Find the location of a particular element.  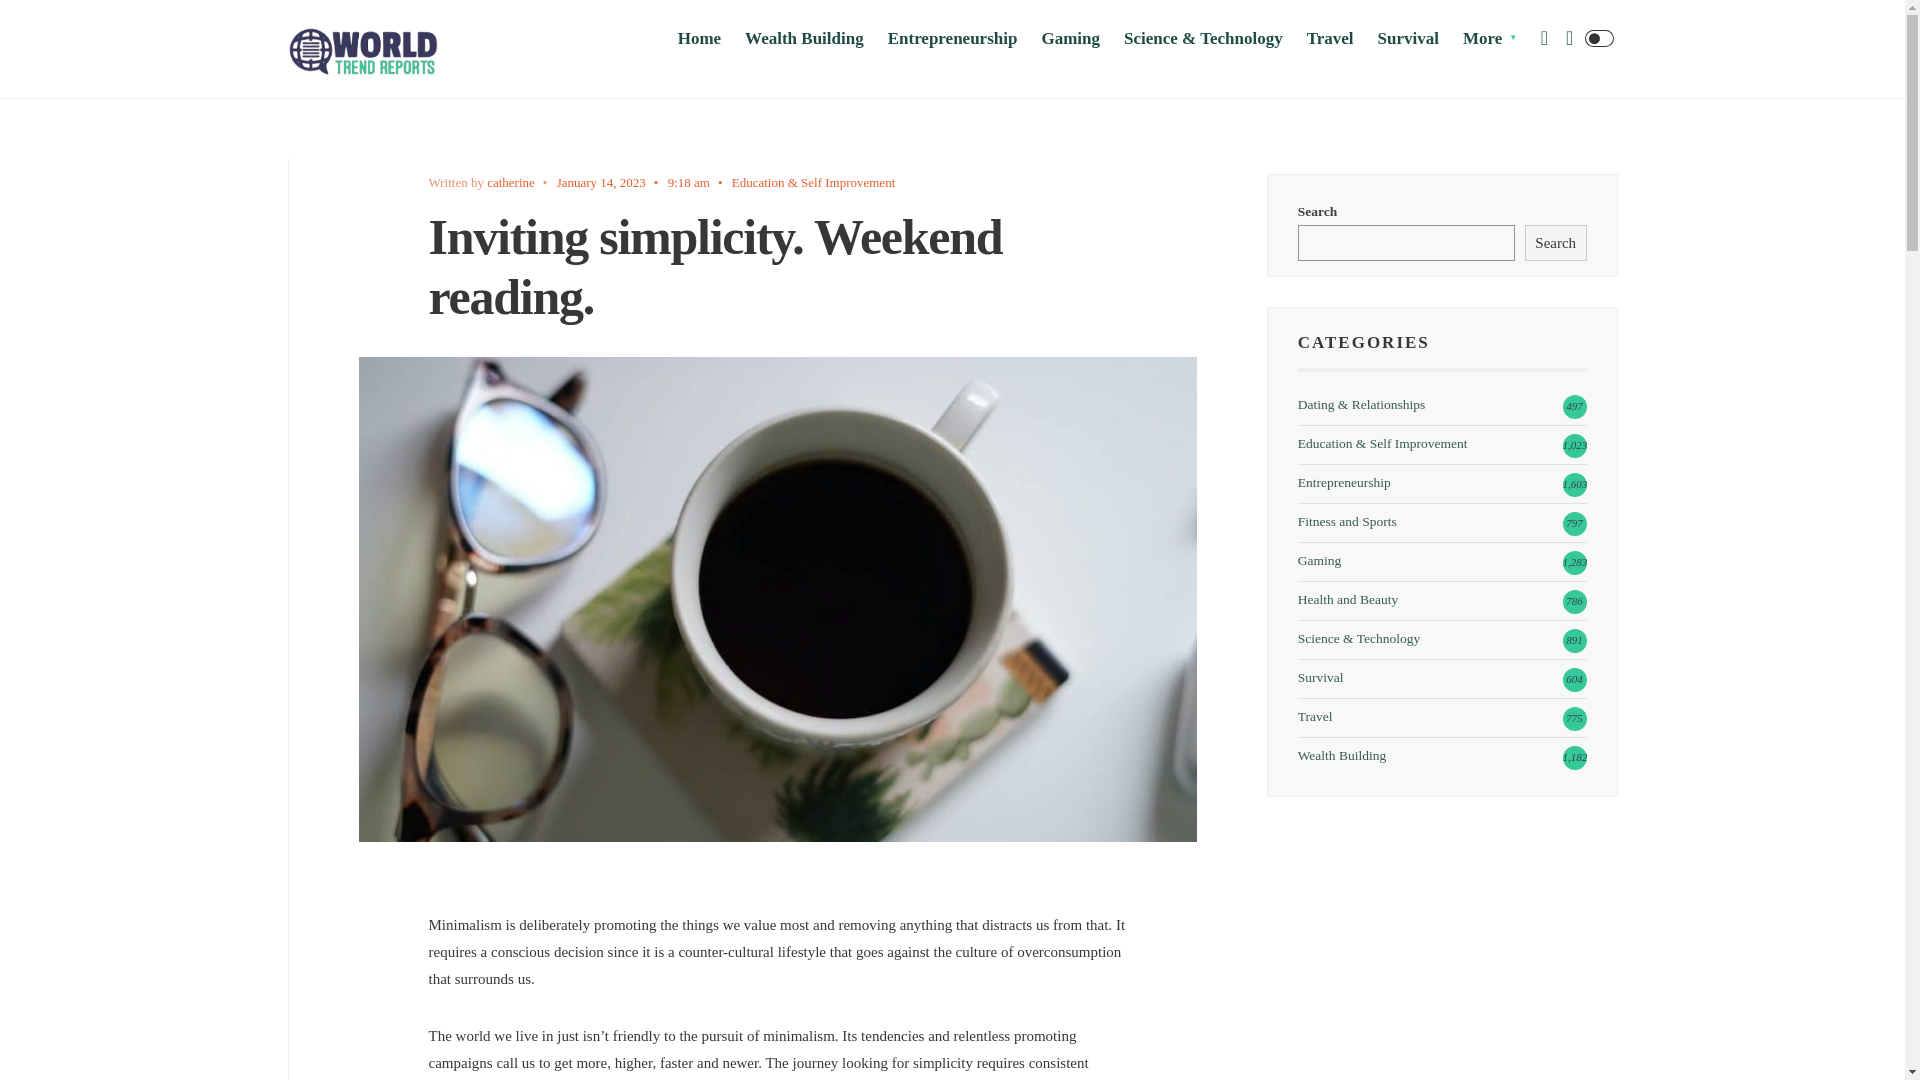

Wealth Building is located at coordinates (804, 38).